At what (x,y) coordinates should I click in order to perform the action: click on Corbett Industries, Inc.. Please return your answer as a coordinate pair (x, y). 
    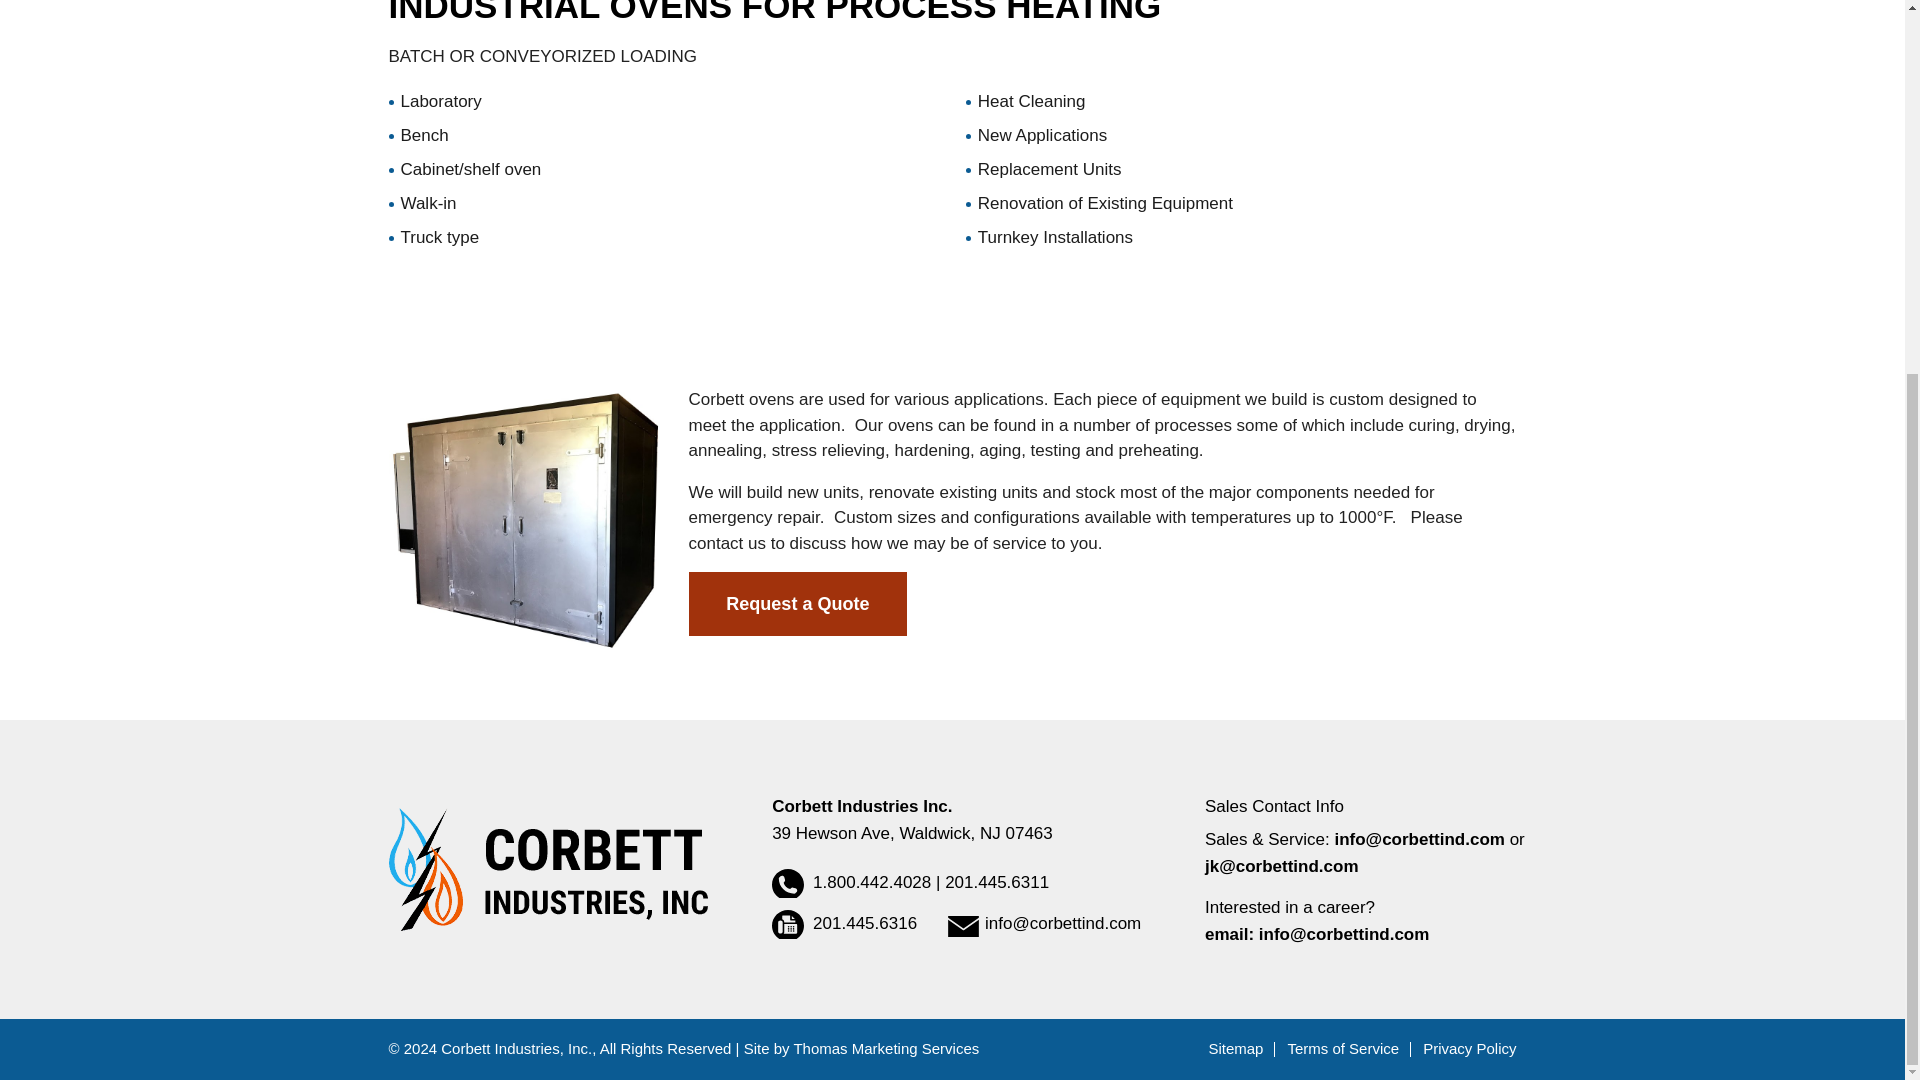
    Looking at the image, I should click on (546, 868).